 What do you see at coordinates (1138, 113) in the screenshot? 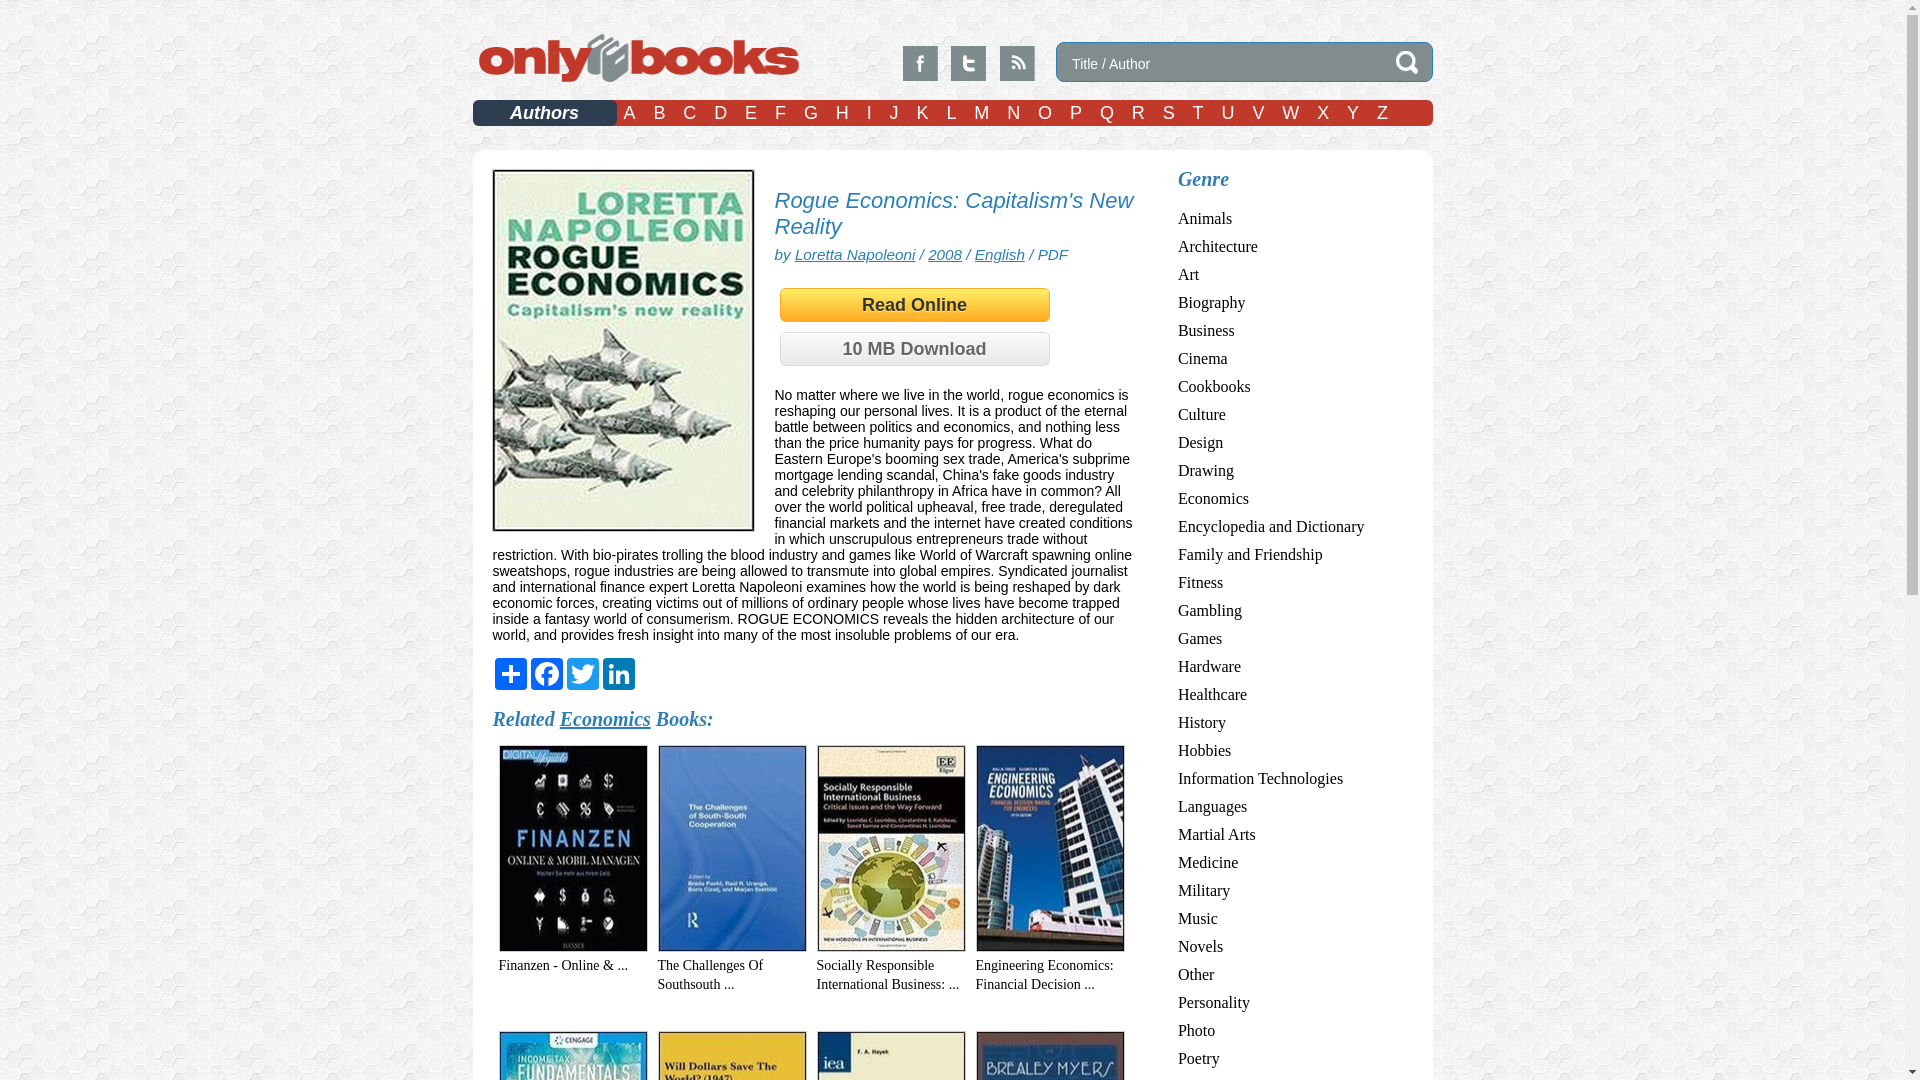
I see `R` at bounding box center [1138, 113].